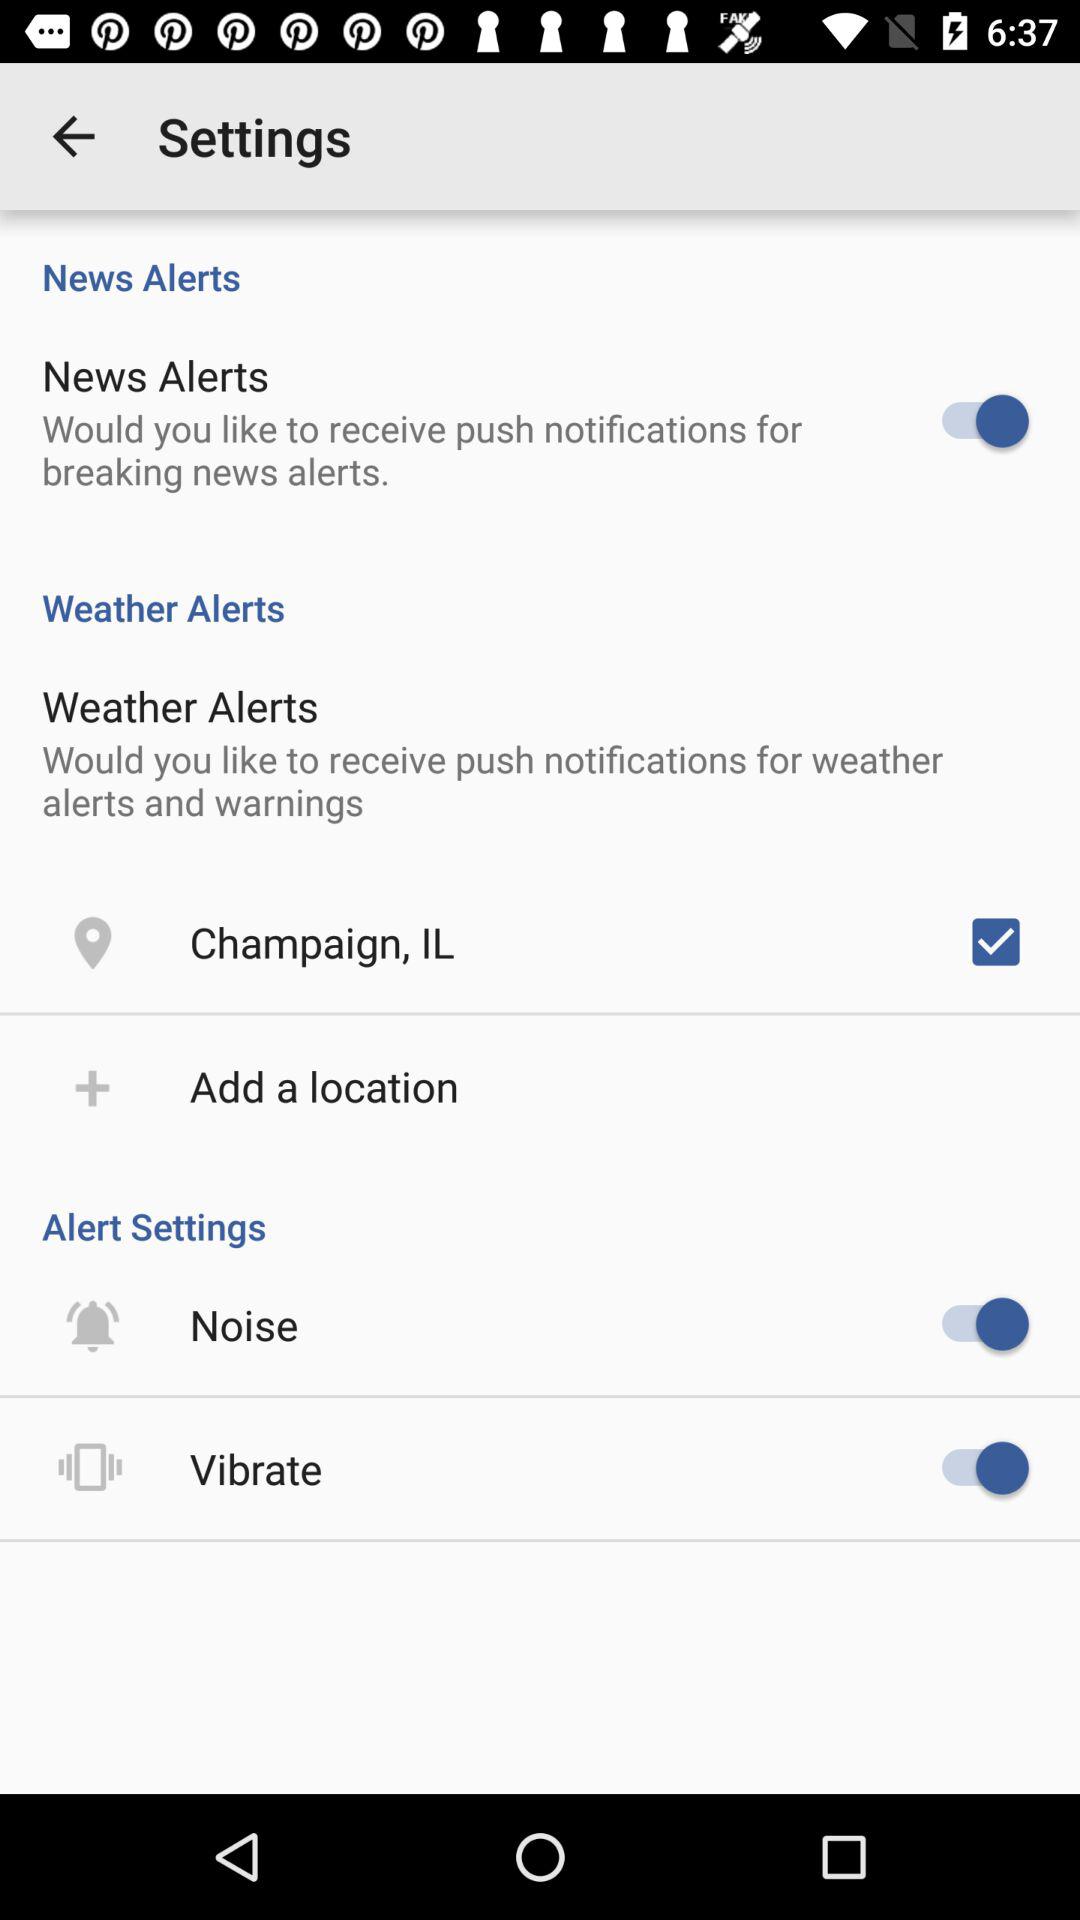  What do you see at coordinates (324, 1086) in the screenshot?
I see `launch add a location item` at bounding box center [324, 1086].